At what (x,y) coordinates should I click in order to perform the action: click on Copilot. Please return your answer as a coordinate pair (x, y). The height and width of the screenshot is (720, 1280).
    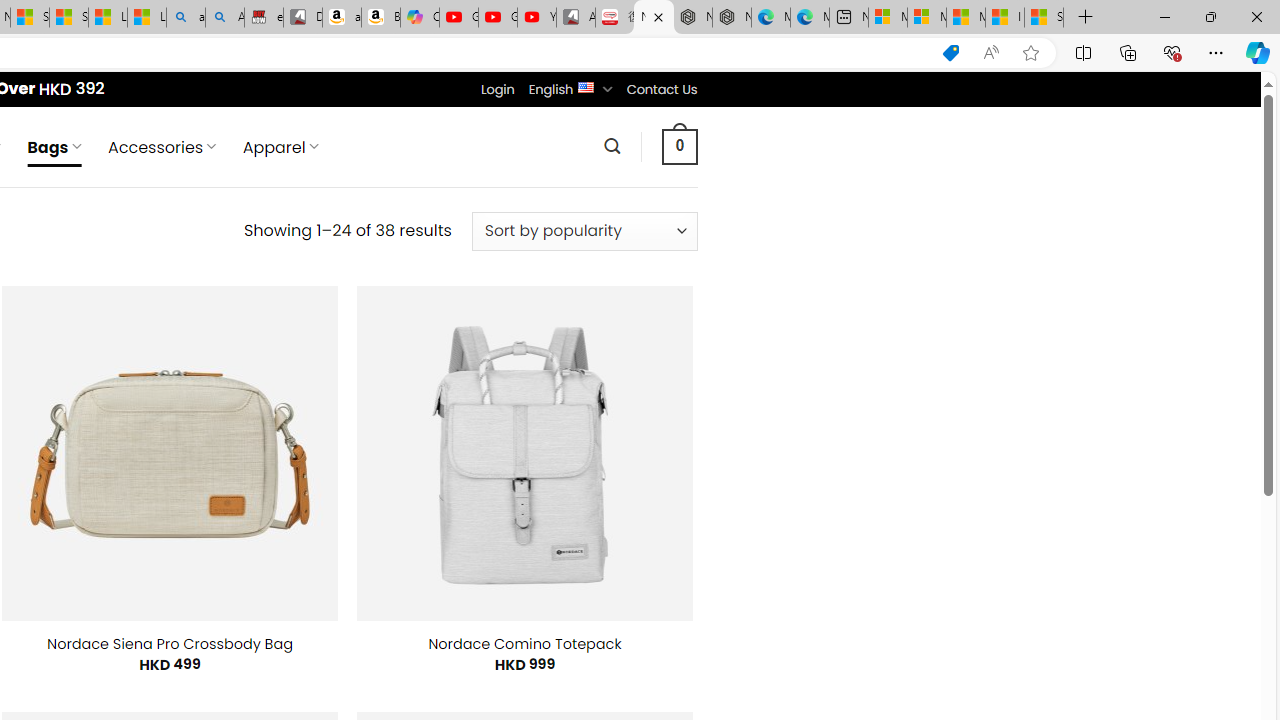
    Looking at the image, I should click on (420, 18).